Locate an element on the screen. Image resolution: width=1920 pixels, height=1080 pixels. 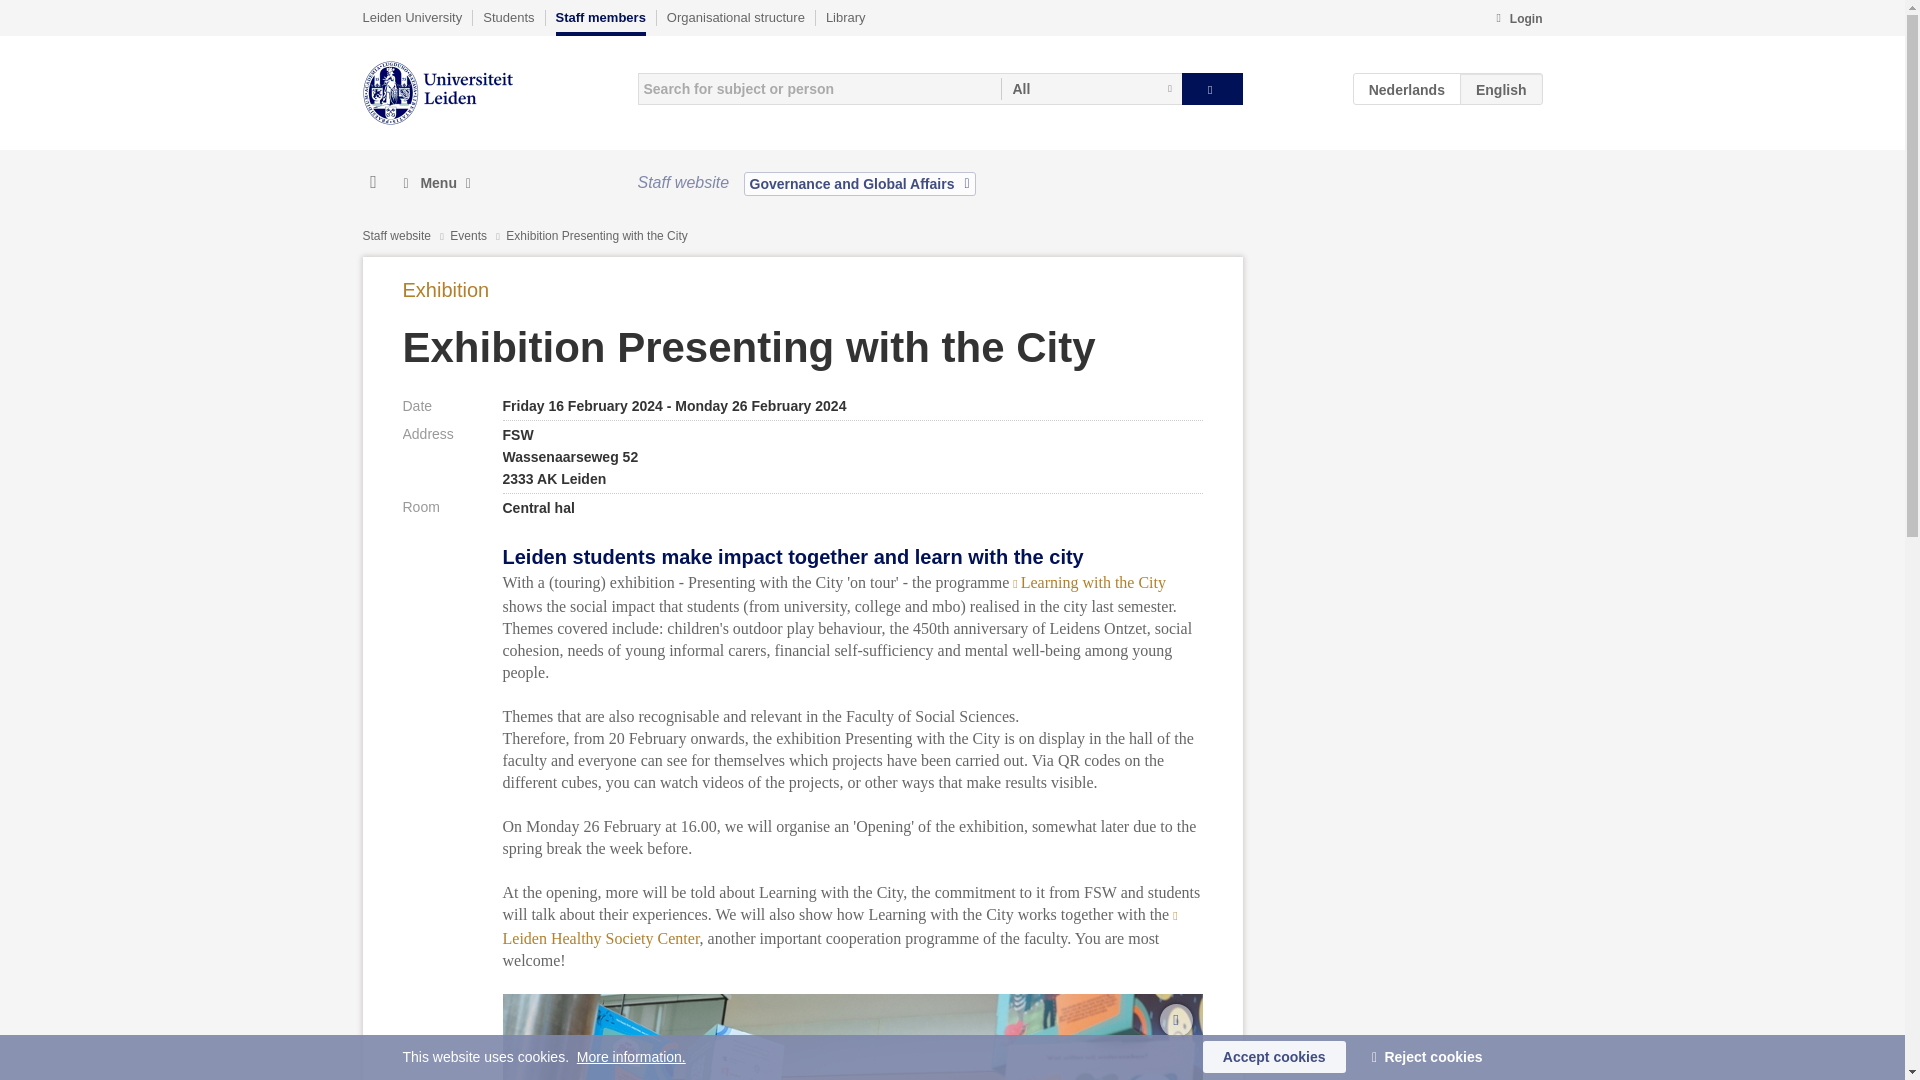
Login is located at coordinates (1518, 20).